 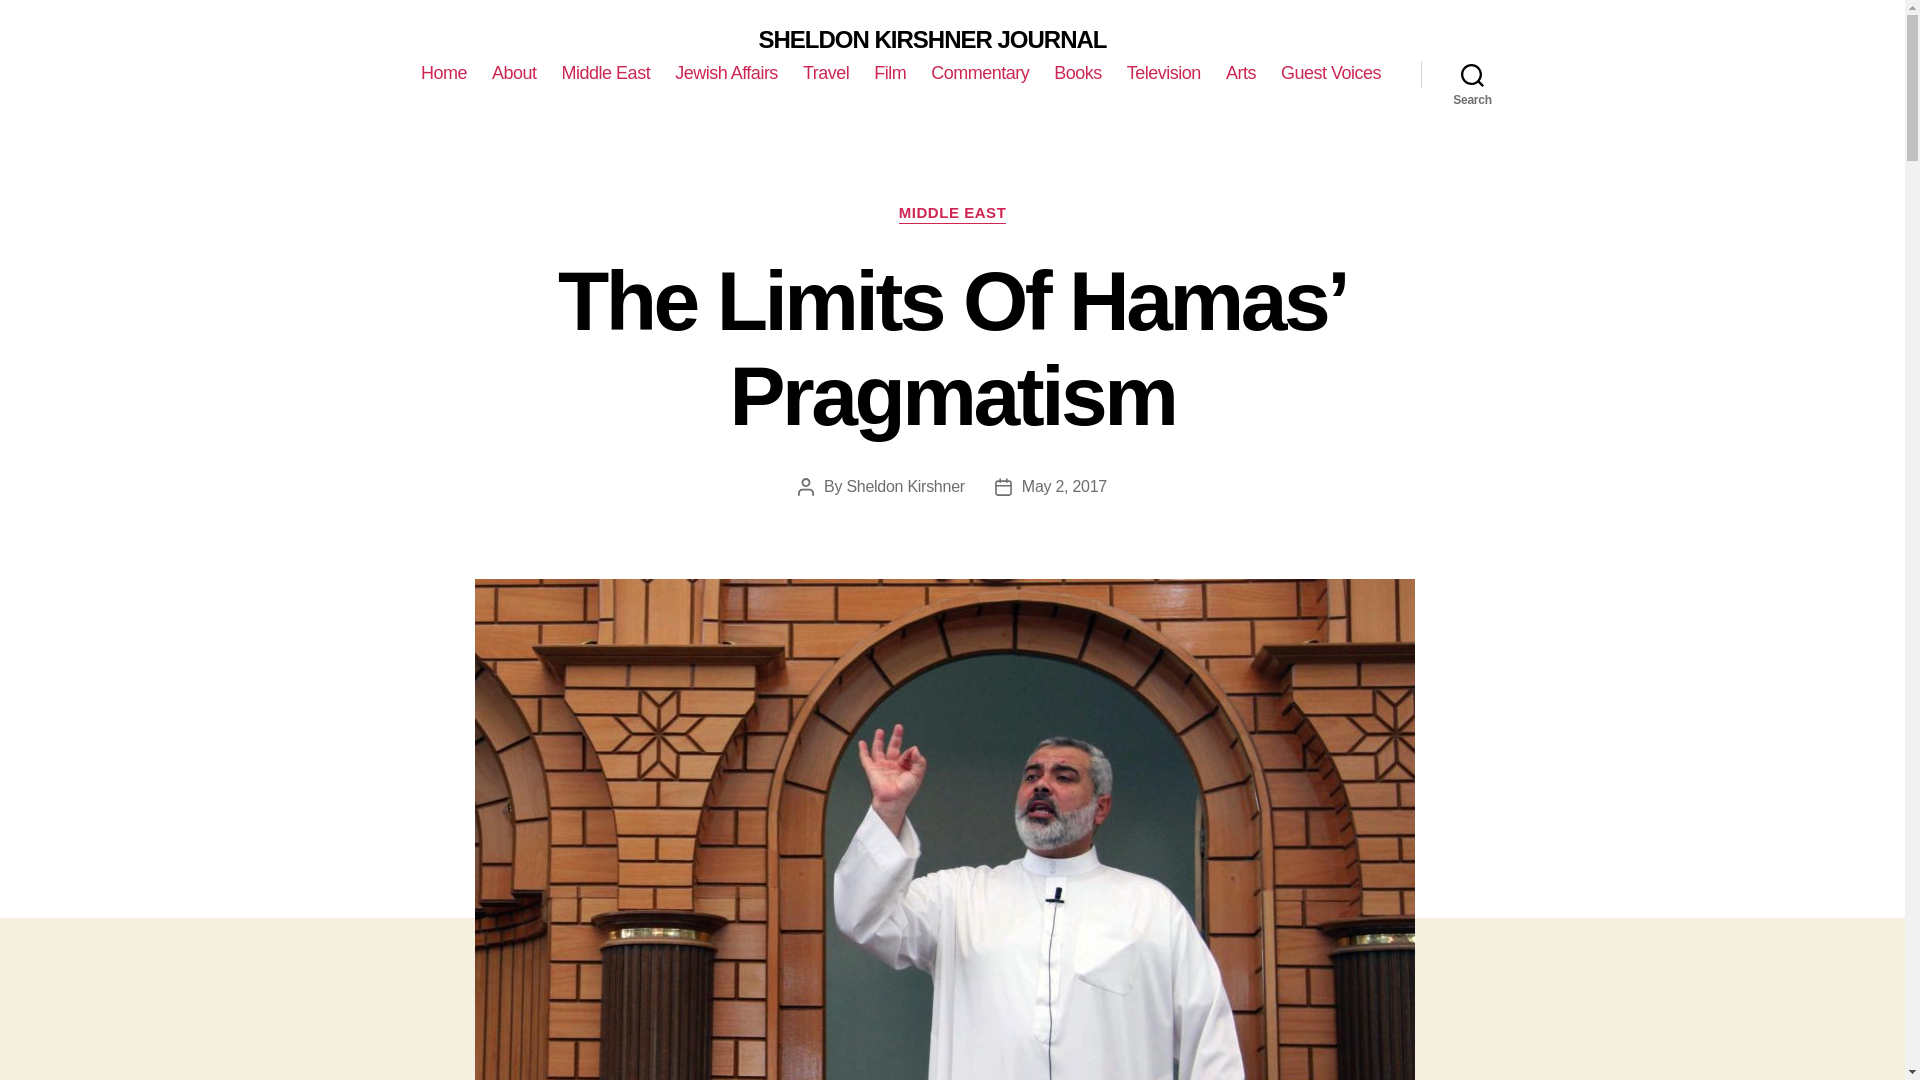 I want to click on Television, so click(x=1164, y=74).